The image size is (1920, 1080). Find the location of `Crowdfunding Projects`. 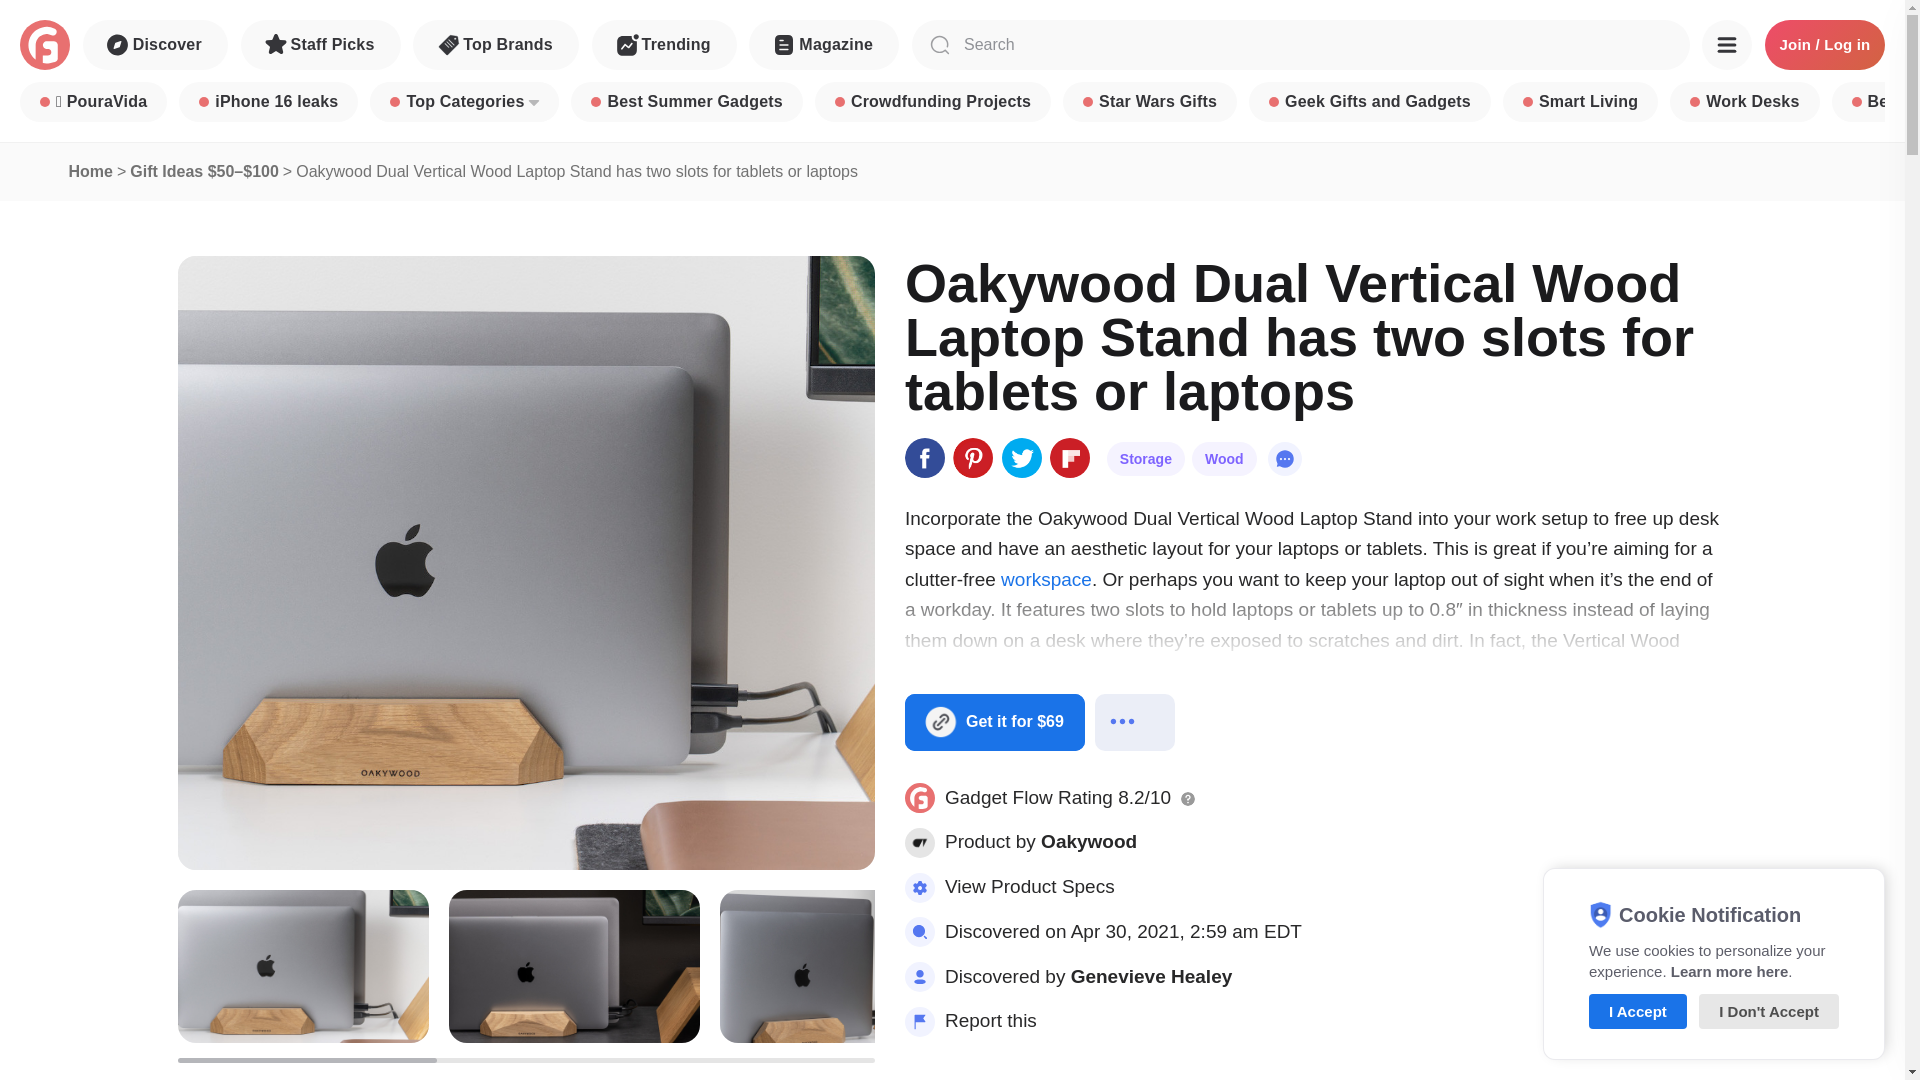

Crowdfunding Projects is located at coordinates (932, 102).